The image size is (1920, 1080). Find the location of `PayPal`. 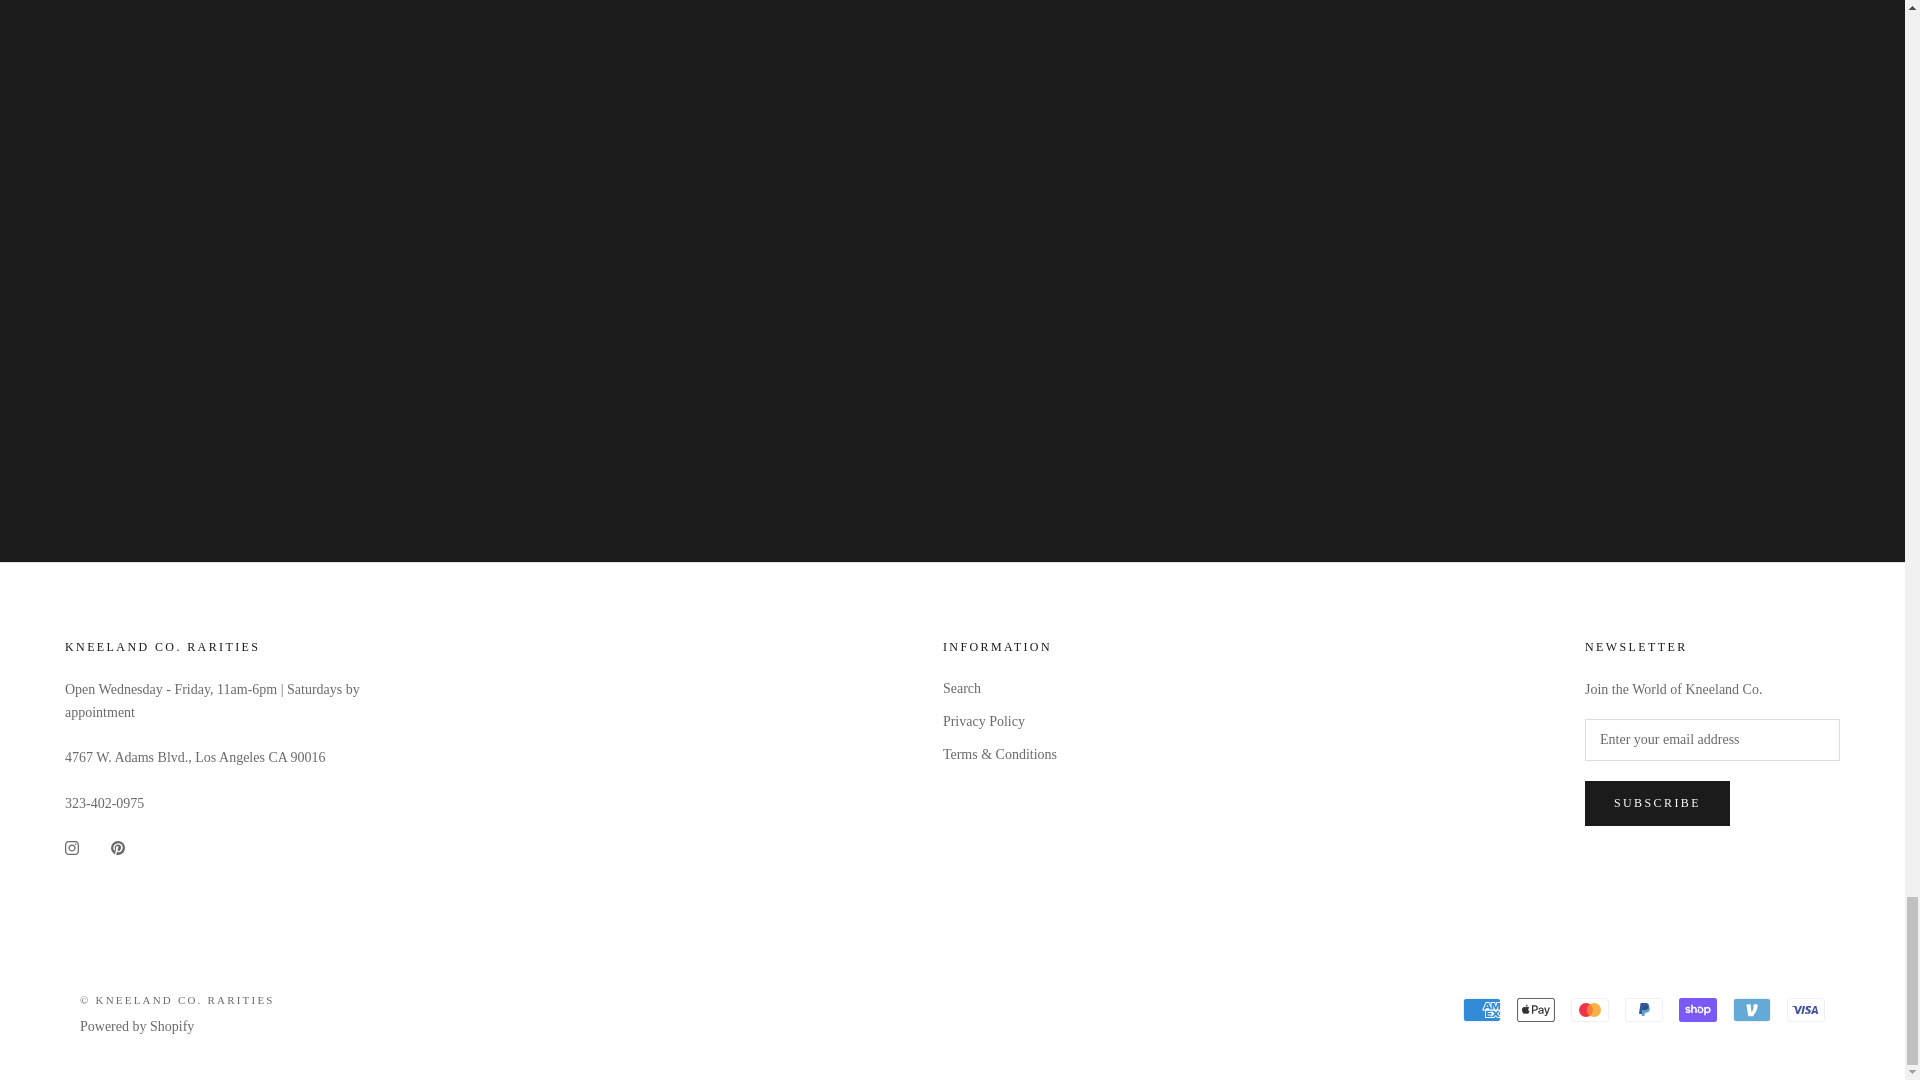

PayPal is located at coordinates (1643, 1009).